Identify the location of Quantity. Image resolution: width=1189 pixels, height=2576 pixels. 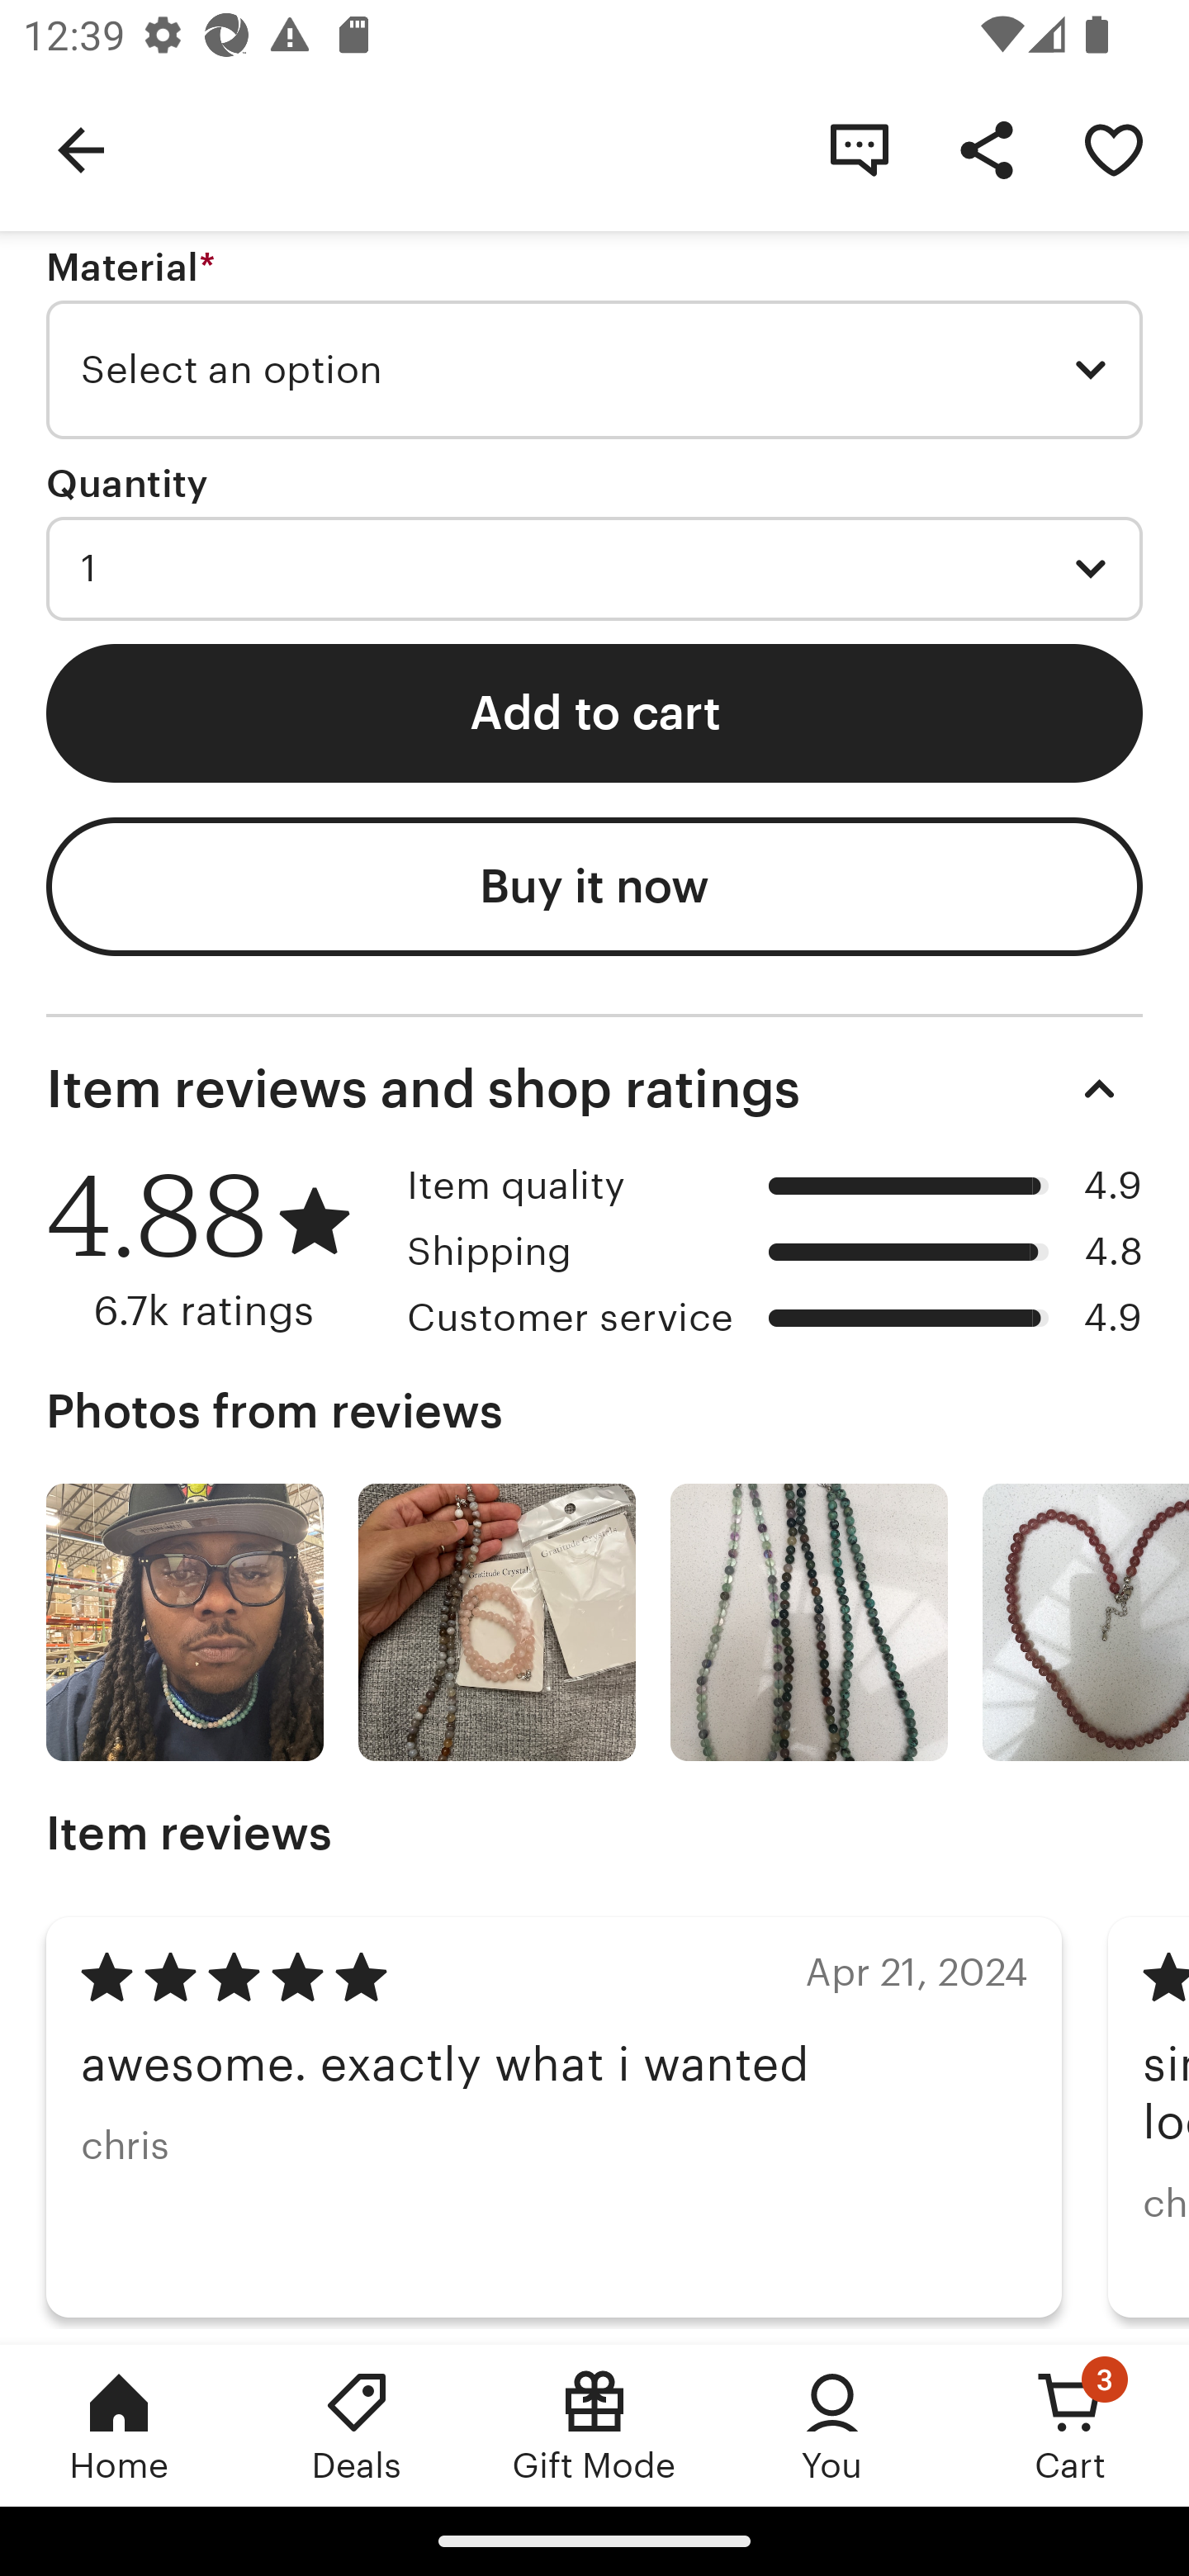
(127, 482).